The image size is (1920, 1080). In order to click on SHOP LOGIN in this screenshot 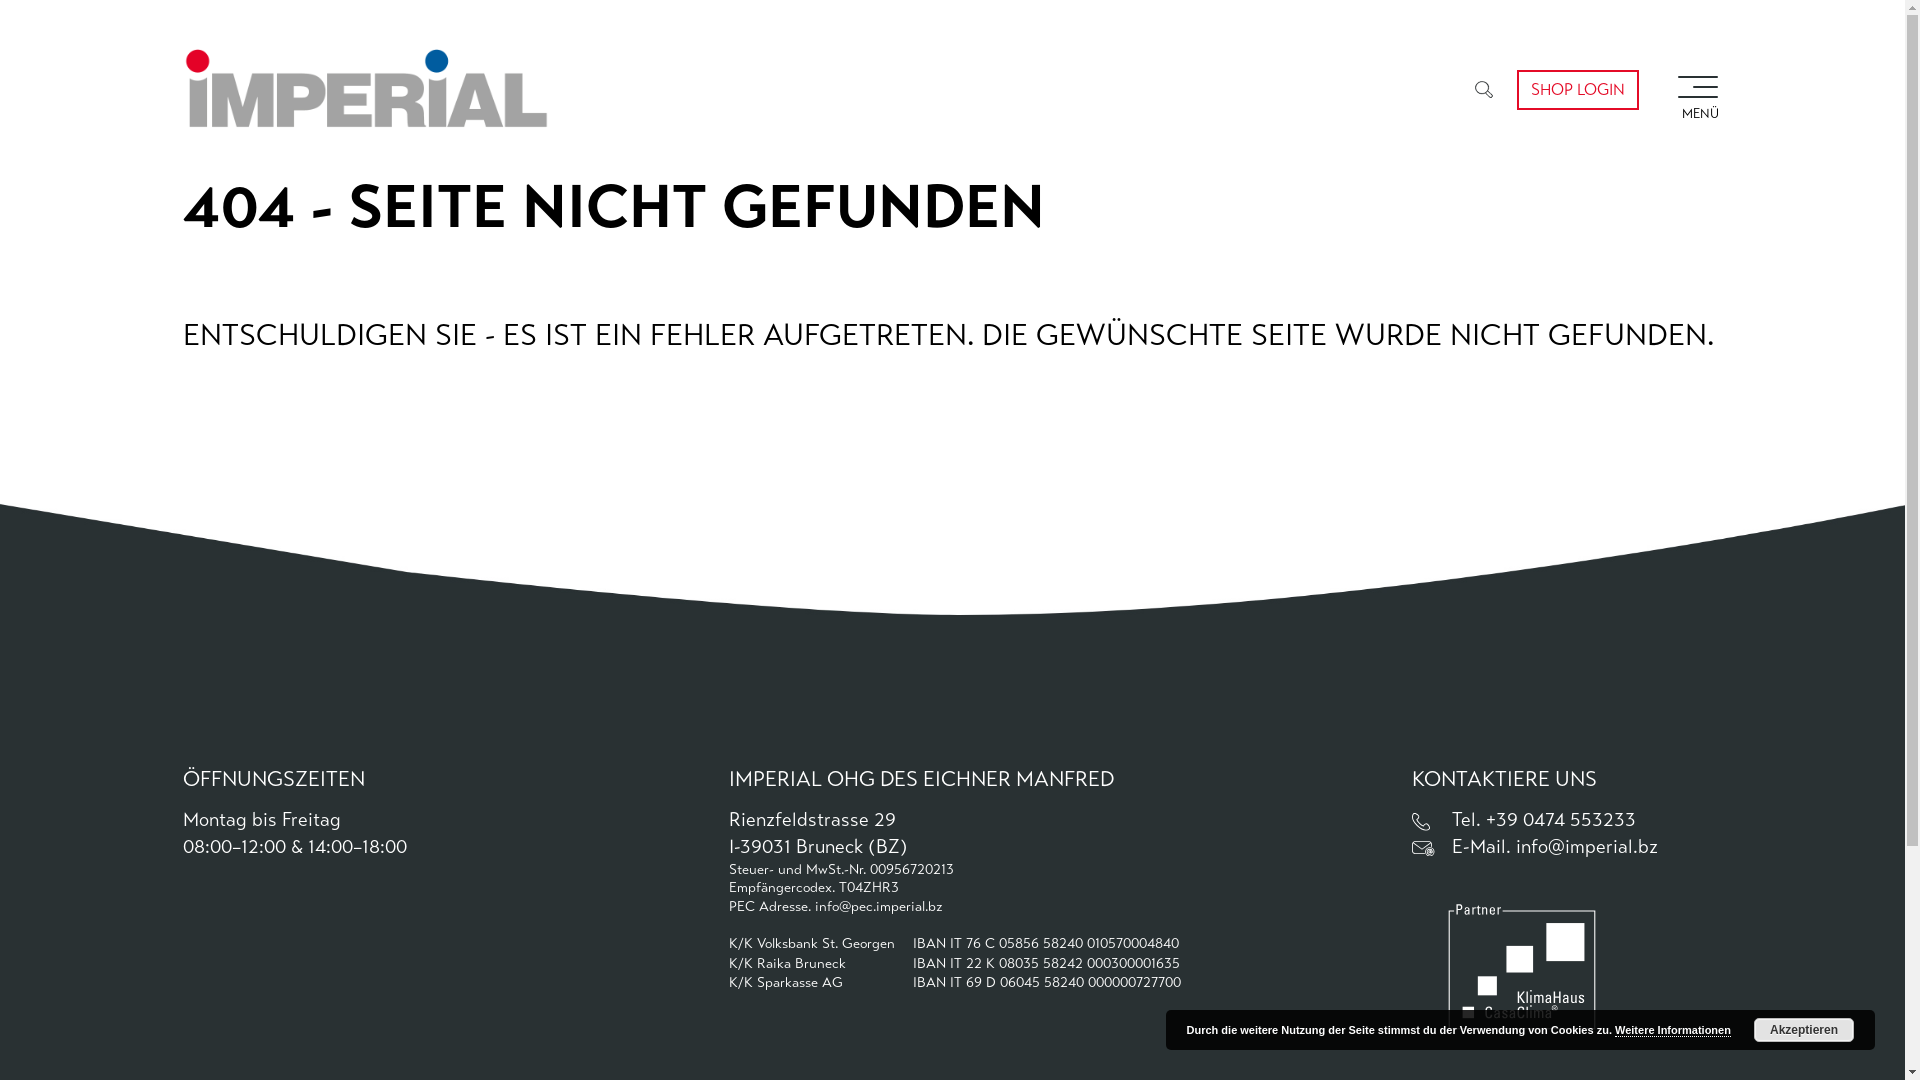, I will do `click(1577, 90)`.